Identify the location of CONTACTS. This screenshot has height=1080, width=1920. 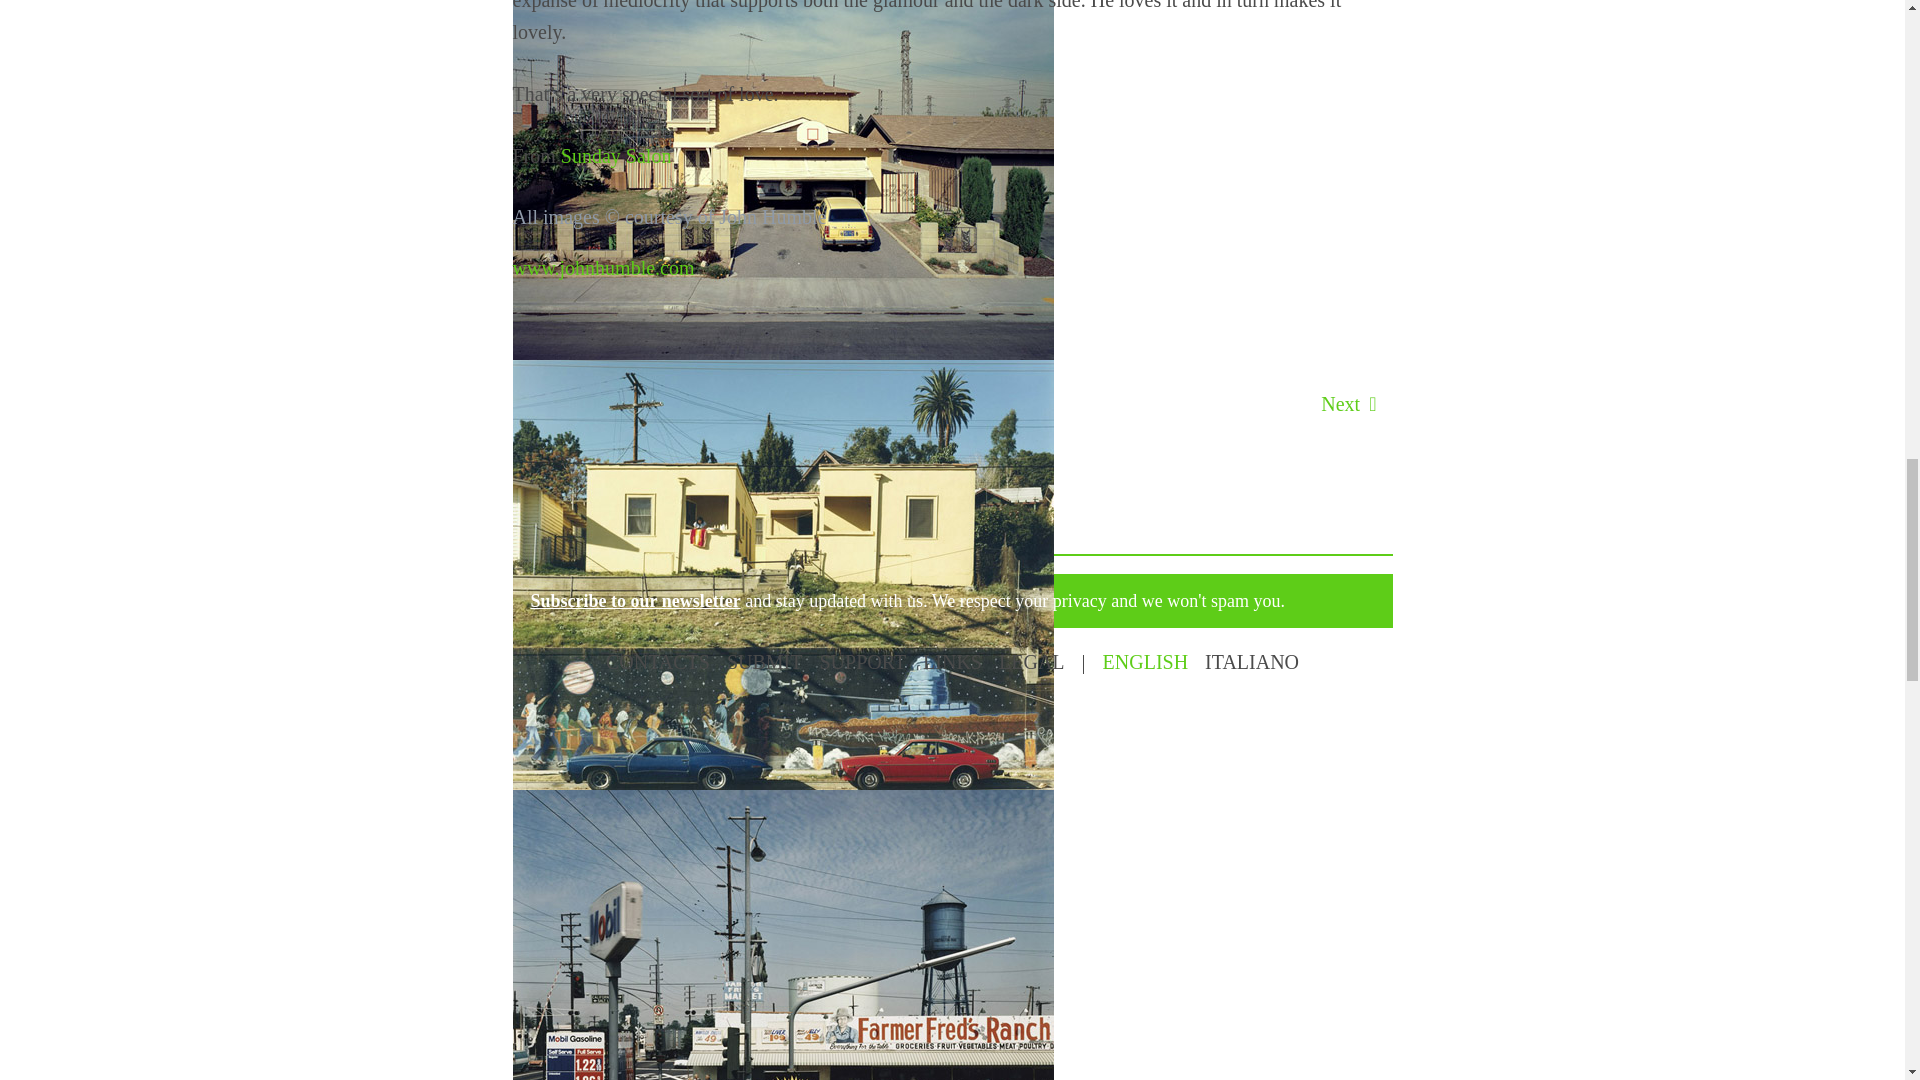
(658, 662).